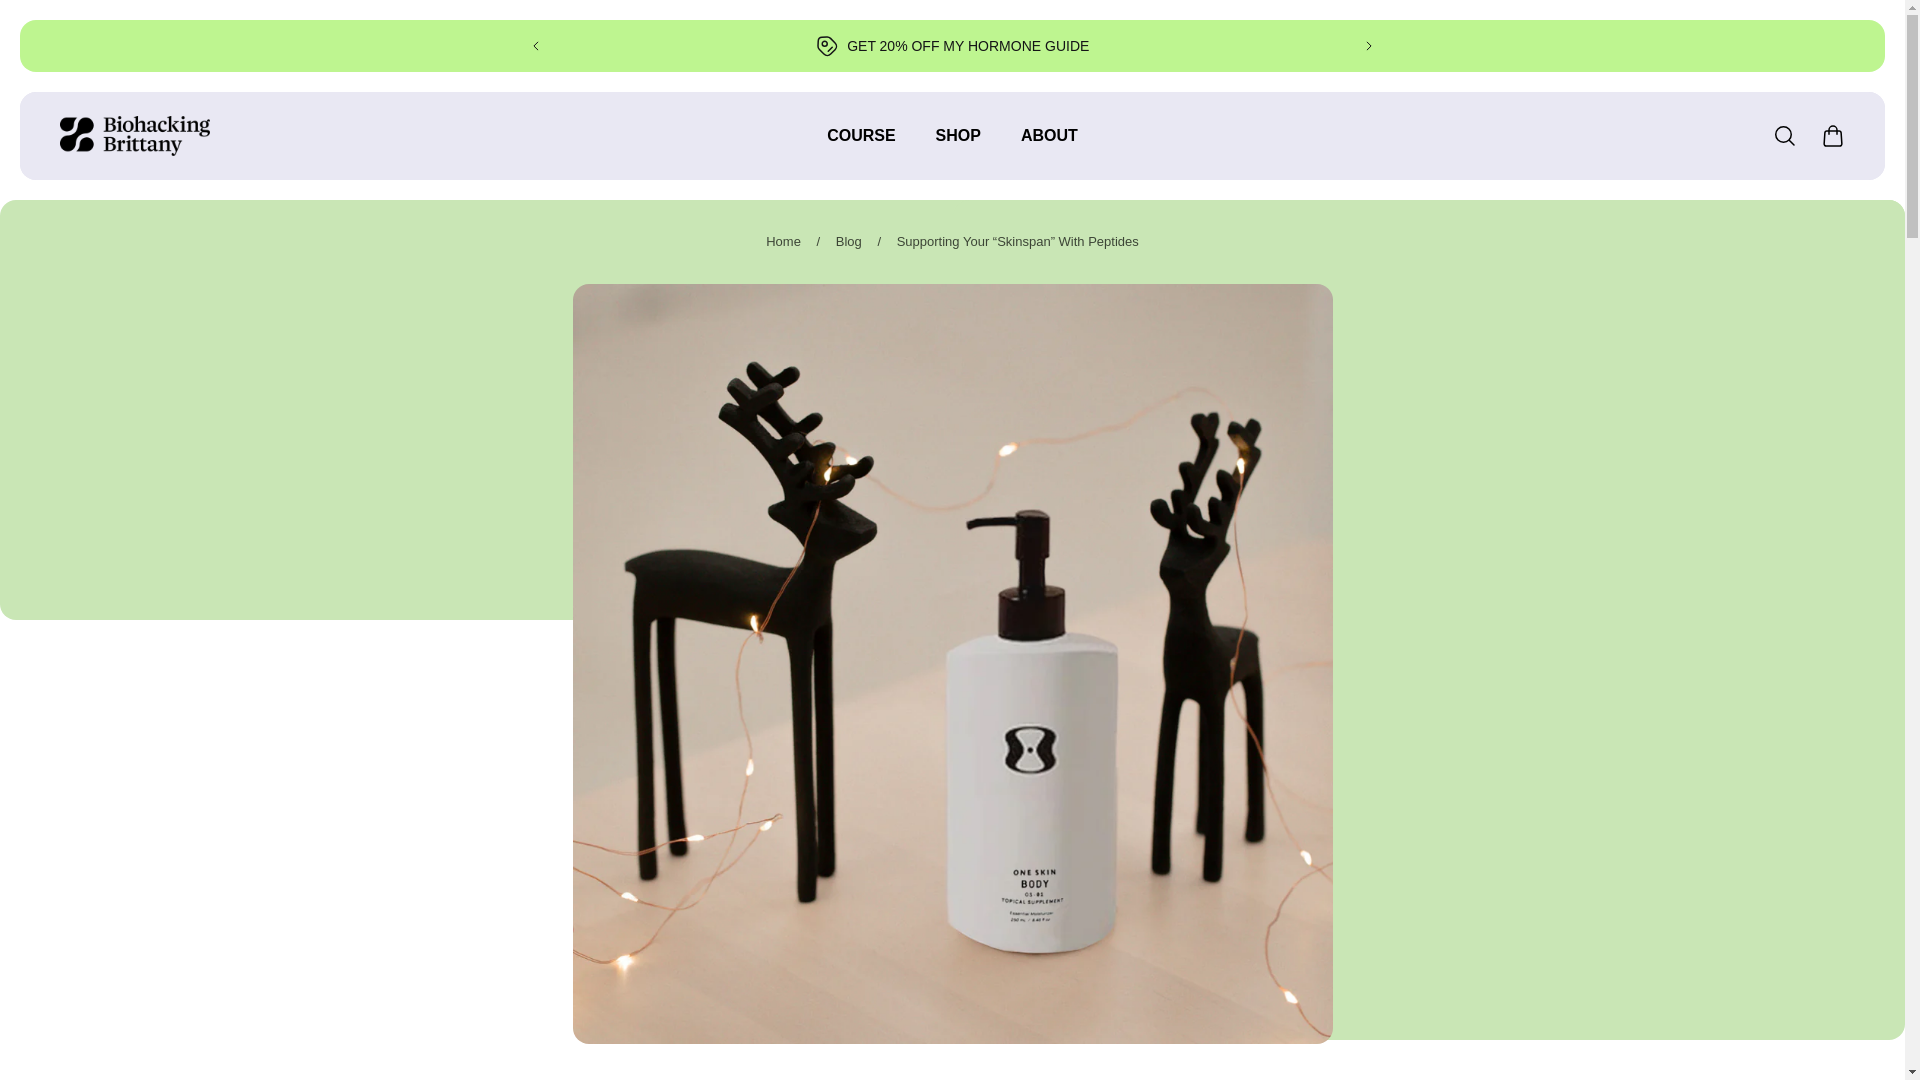  What do you see at coordinates (958, 146) in the screenshot?
I see `SHOP` at bounding box center [958, 146].